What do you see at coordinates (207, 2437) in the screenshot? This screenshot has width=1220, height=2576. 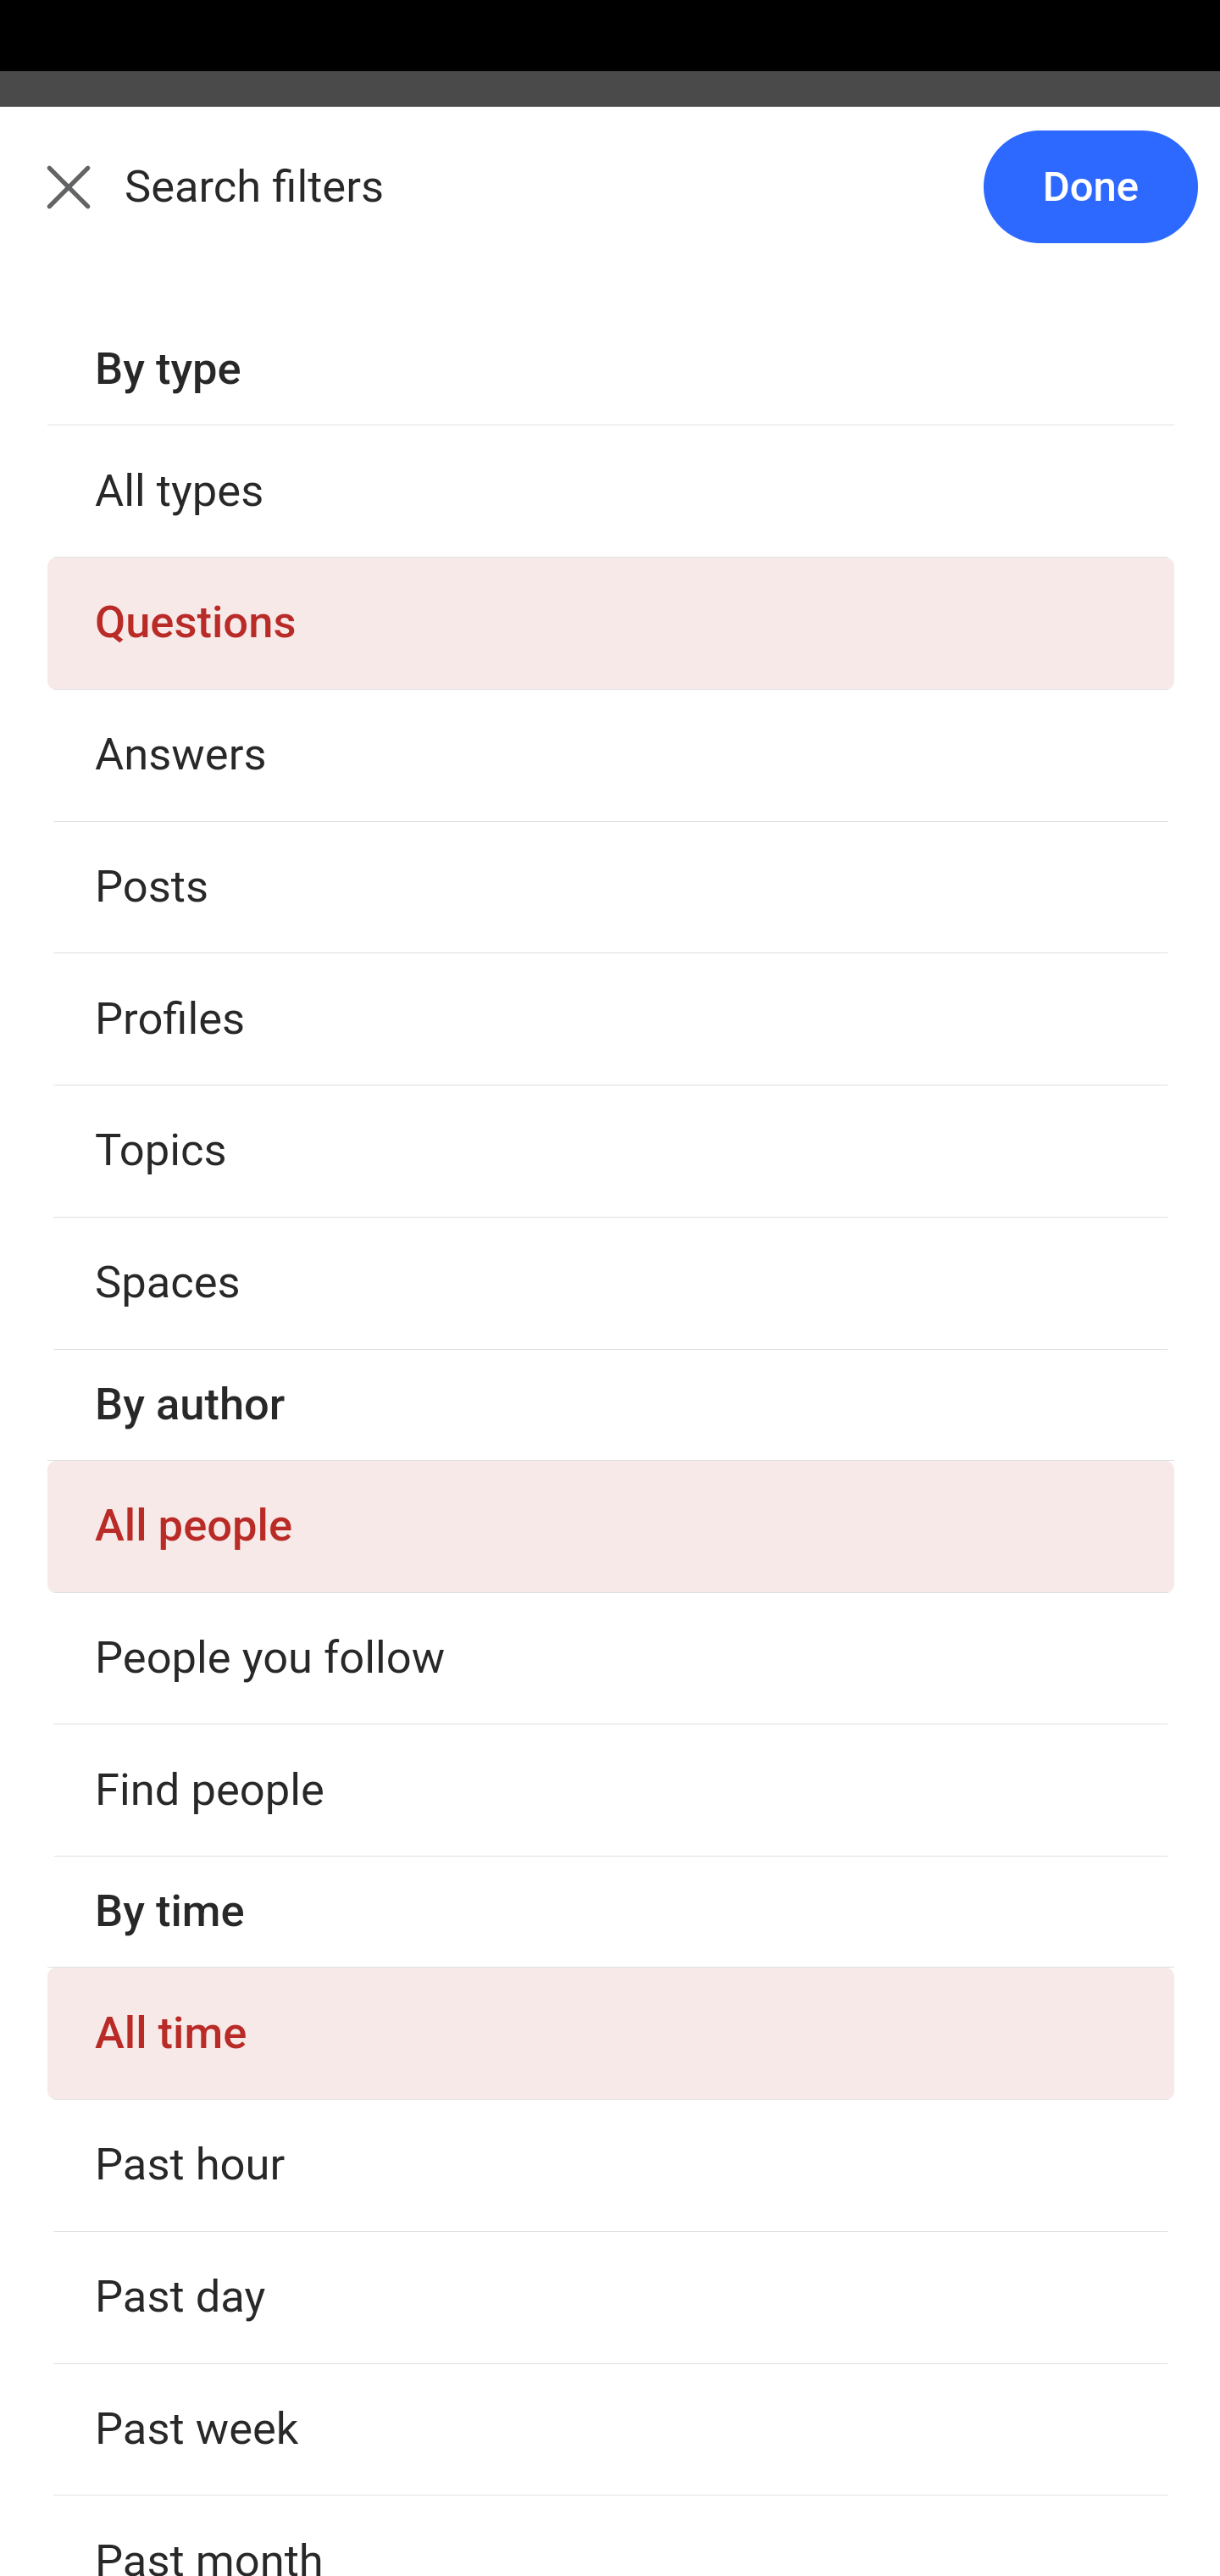 I see `Answer` at bounding box center [207, 2437].